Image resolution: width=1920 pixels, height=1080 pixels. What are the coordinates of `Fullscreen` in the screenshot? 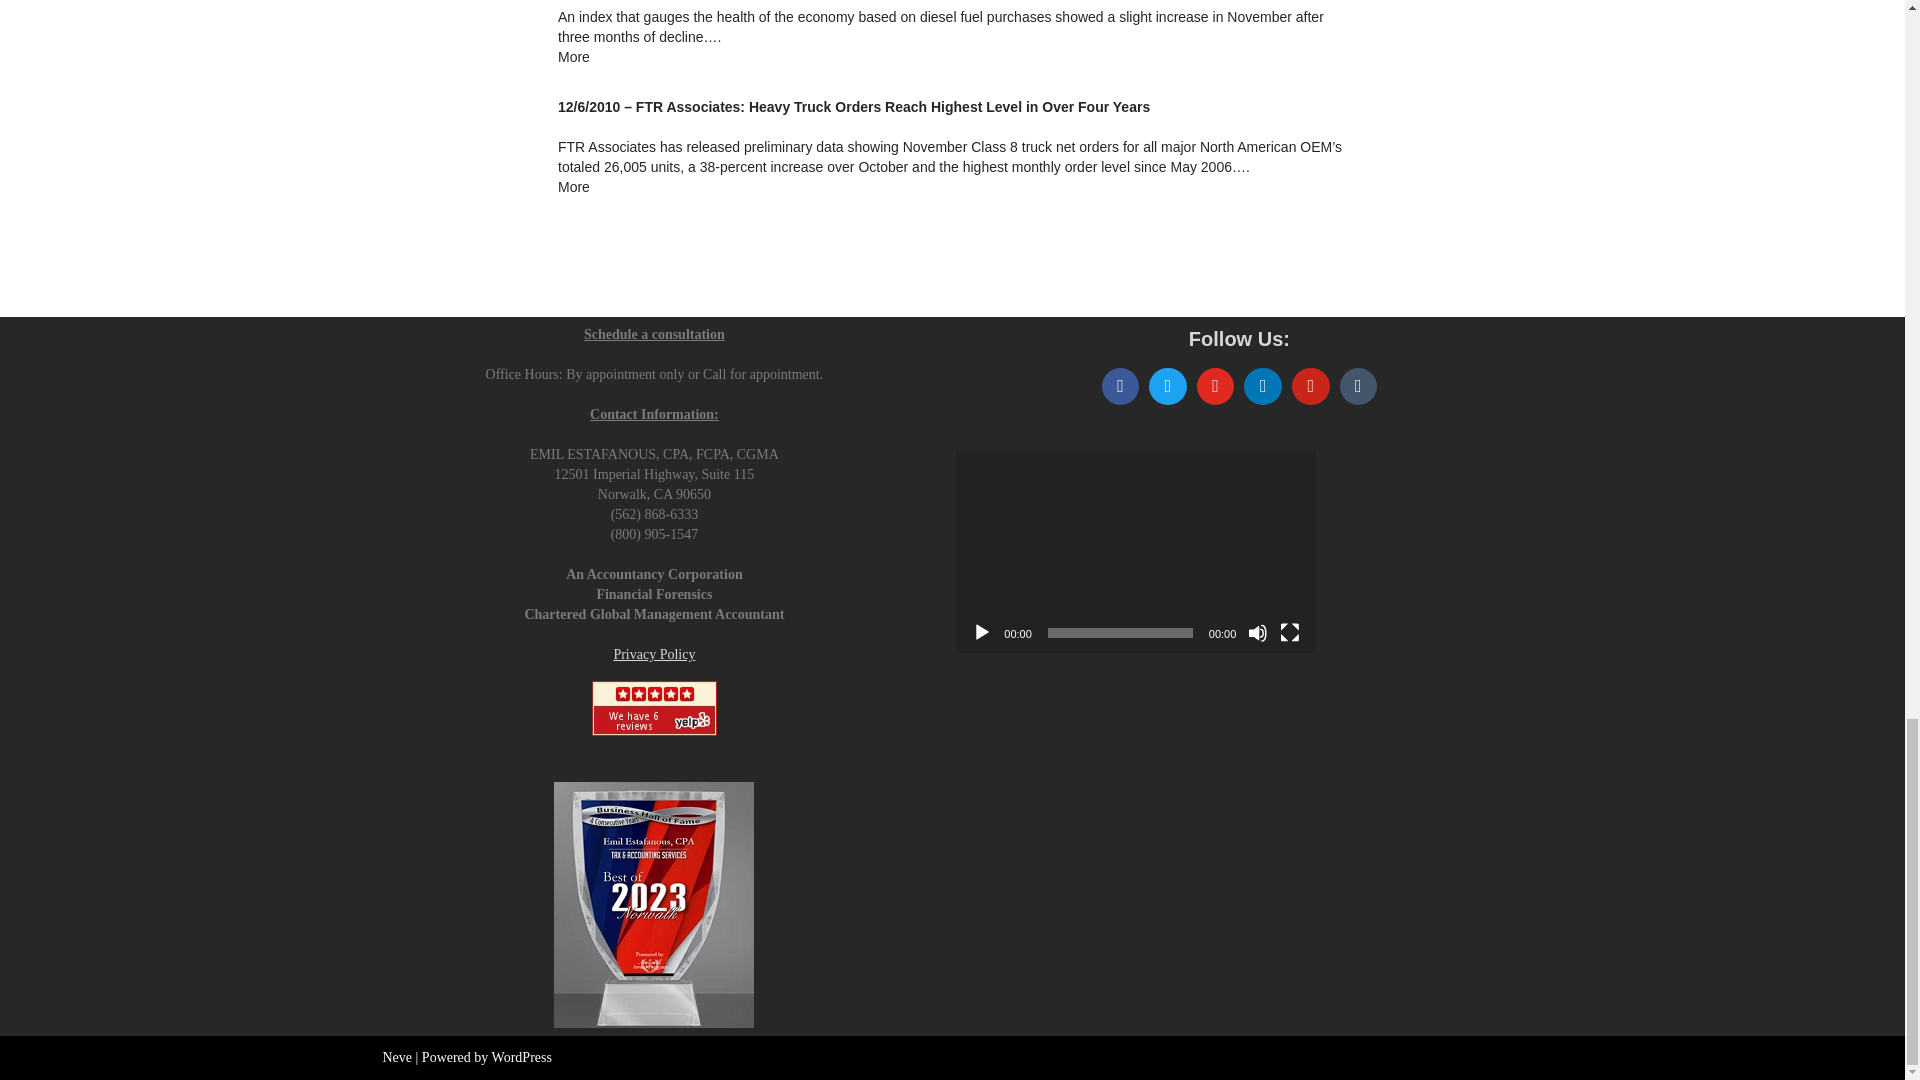 It's located at (1290, 632).